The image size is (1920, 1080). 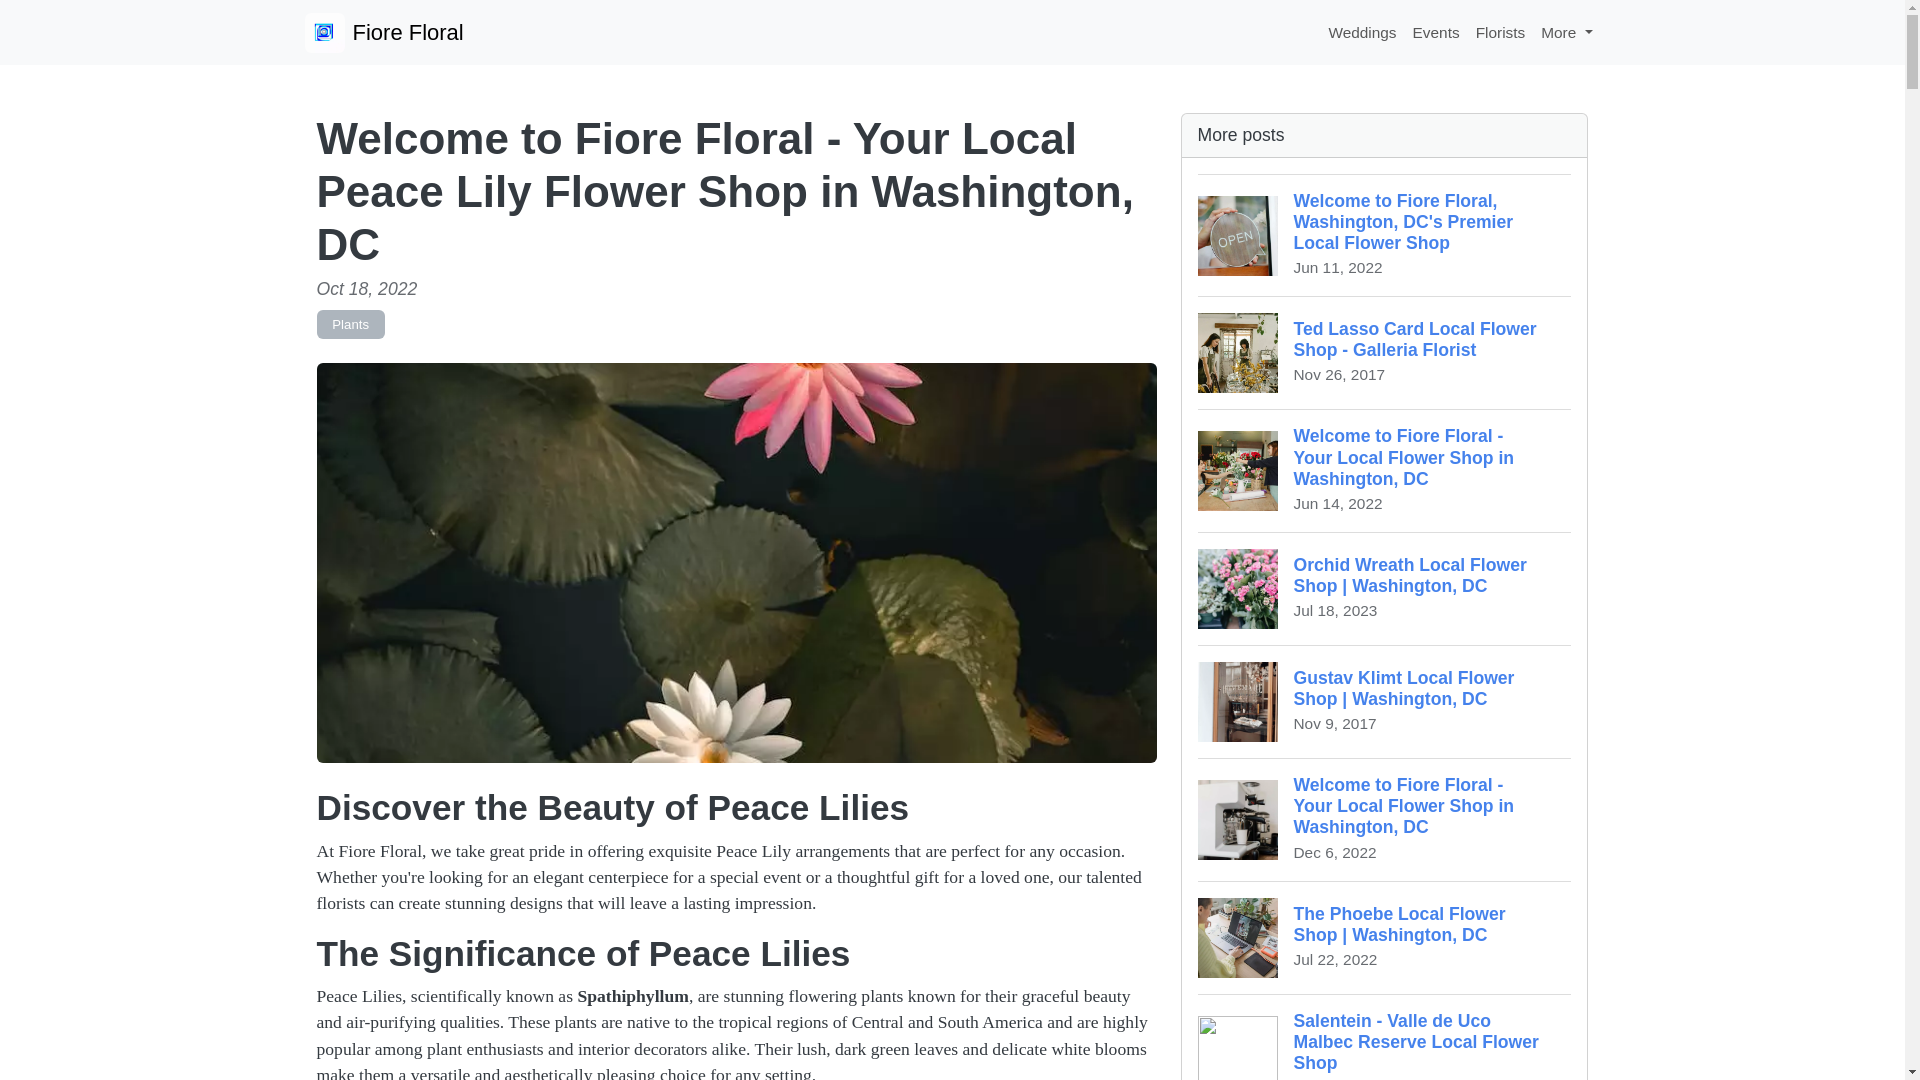 What do you see at coordinates (1362, 32) in the screenshot?
I see `Weddings` at bounding box center [1362, 32].